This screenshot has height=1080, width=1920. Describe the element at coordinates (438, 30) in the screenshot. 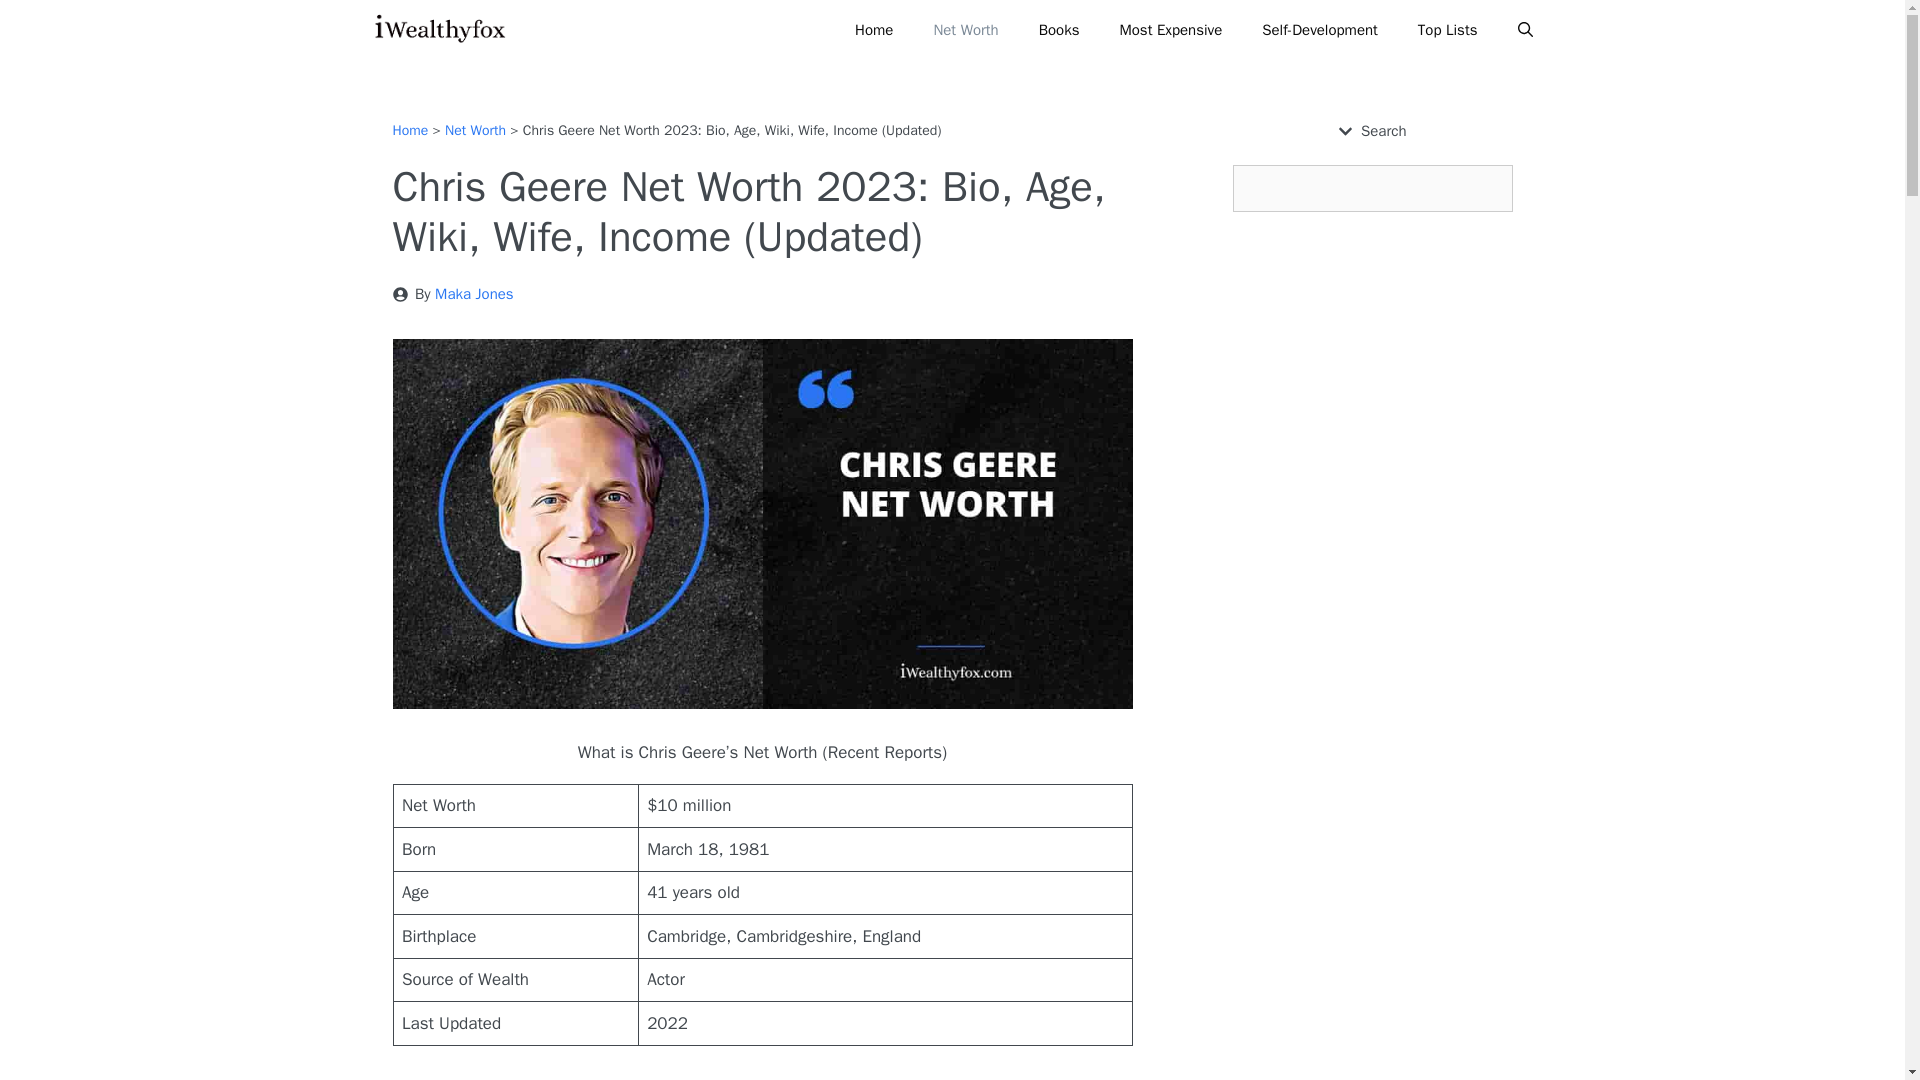

I see `iWealthyfox` at that location.